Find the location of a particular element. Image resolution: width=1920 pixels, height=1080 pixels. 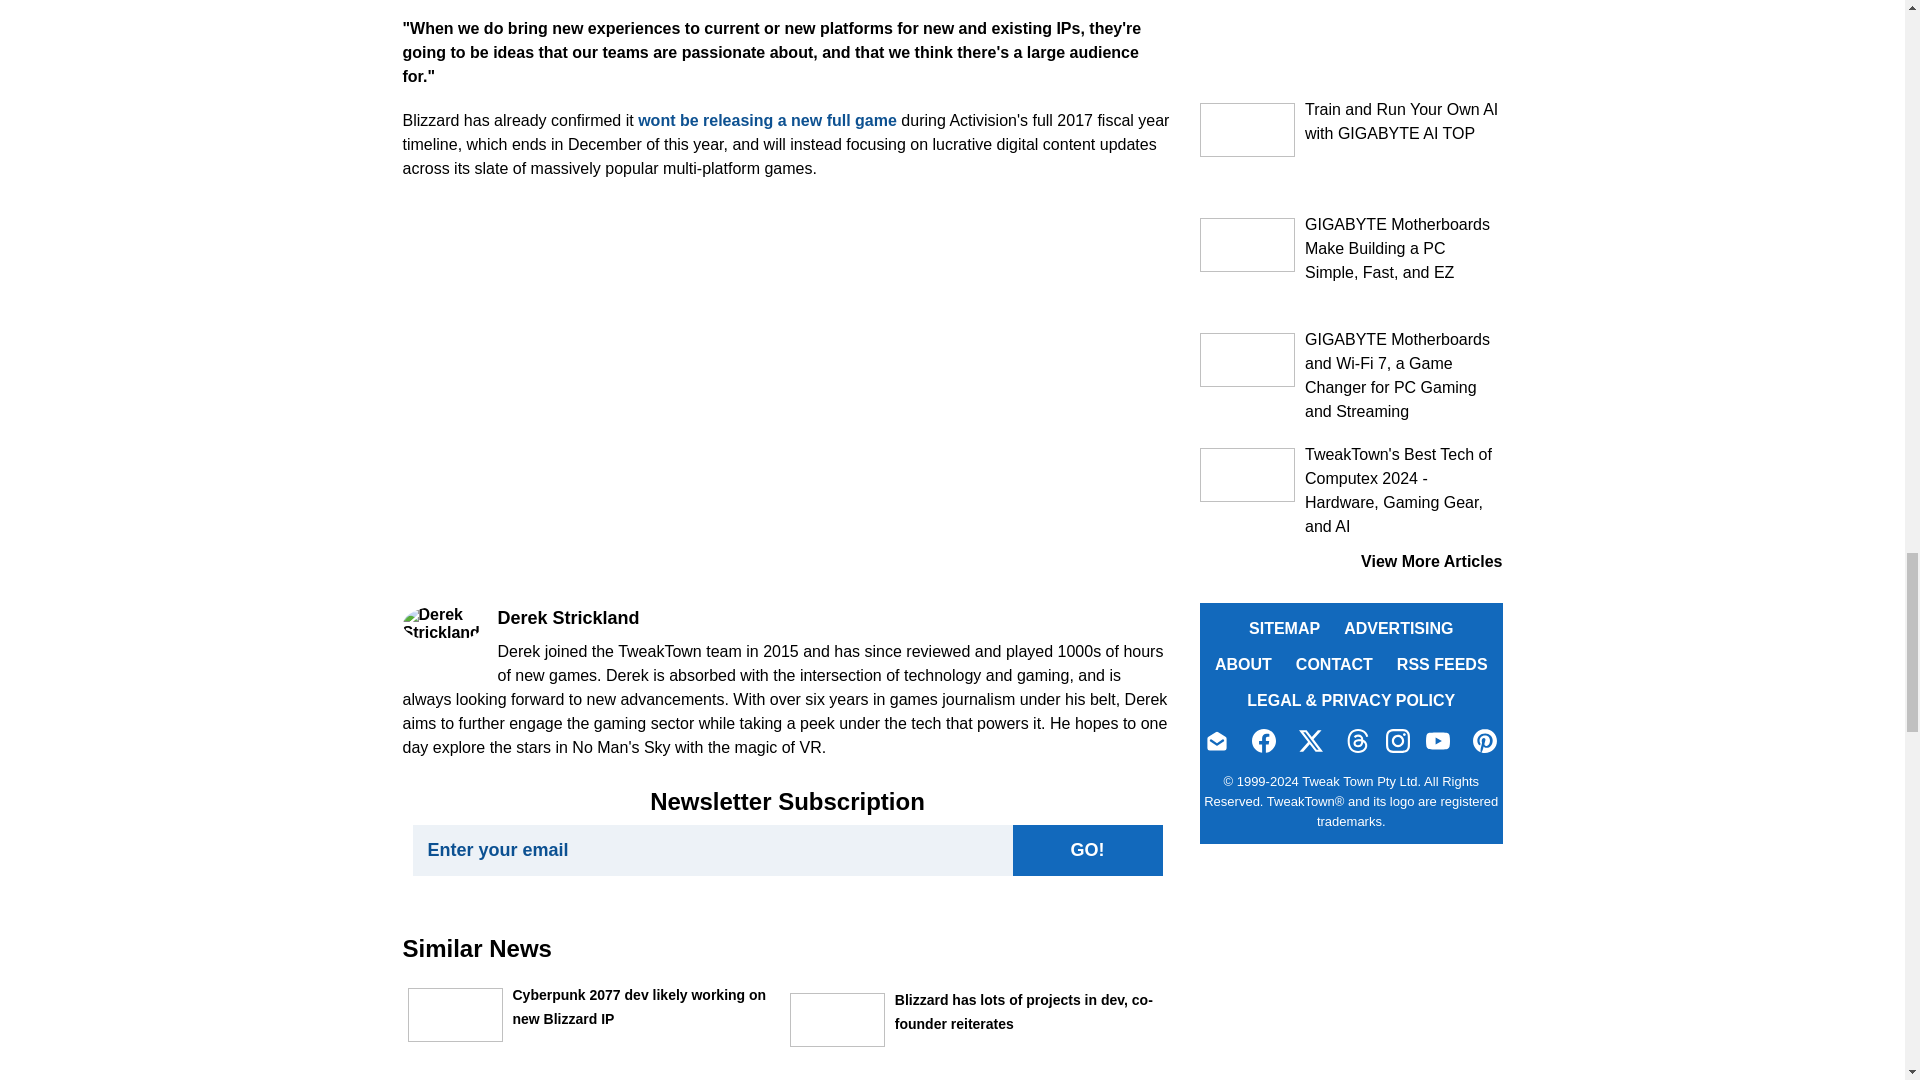

Derek Strickland is located at coordinates (441, 623).